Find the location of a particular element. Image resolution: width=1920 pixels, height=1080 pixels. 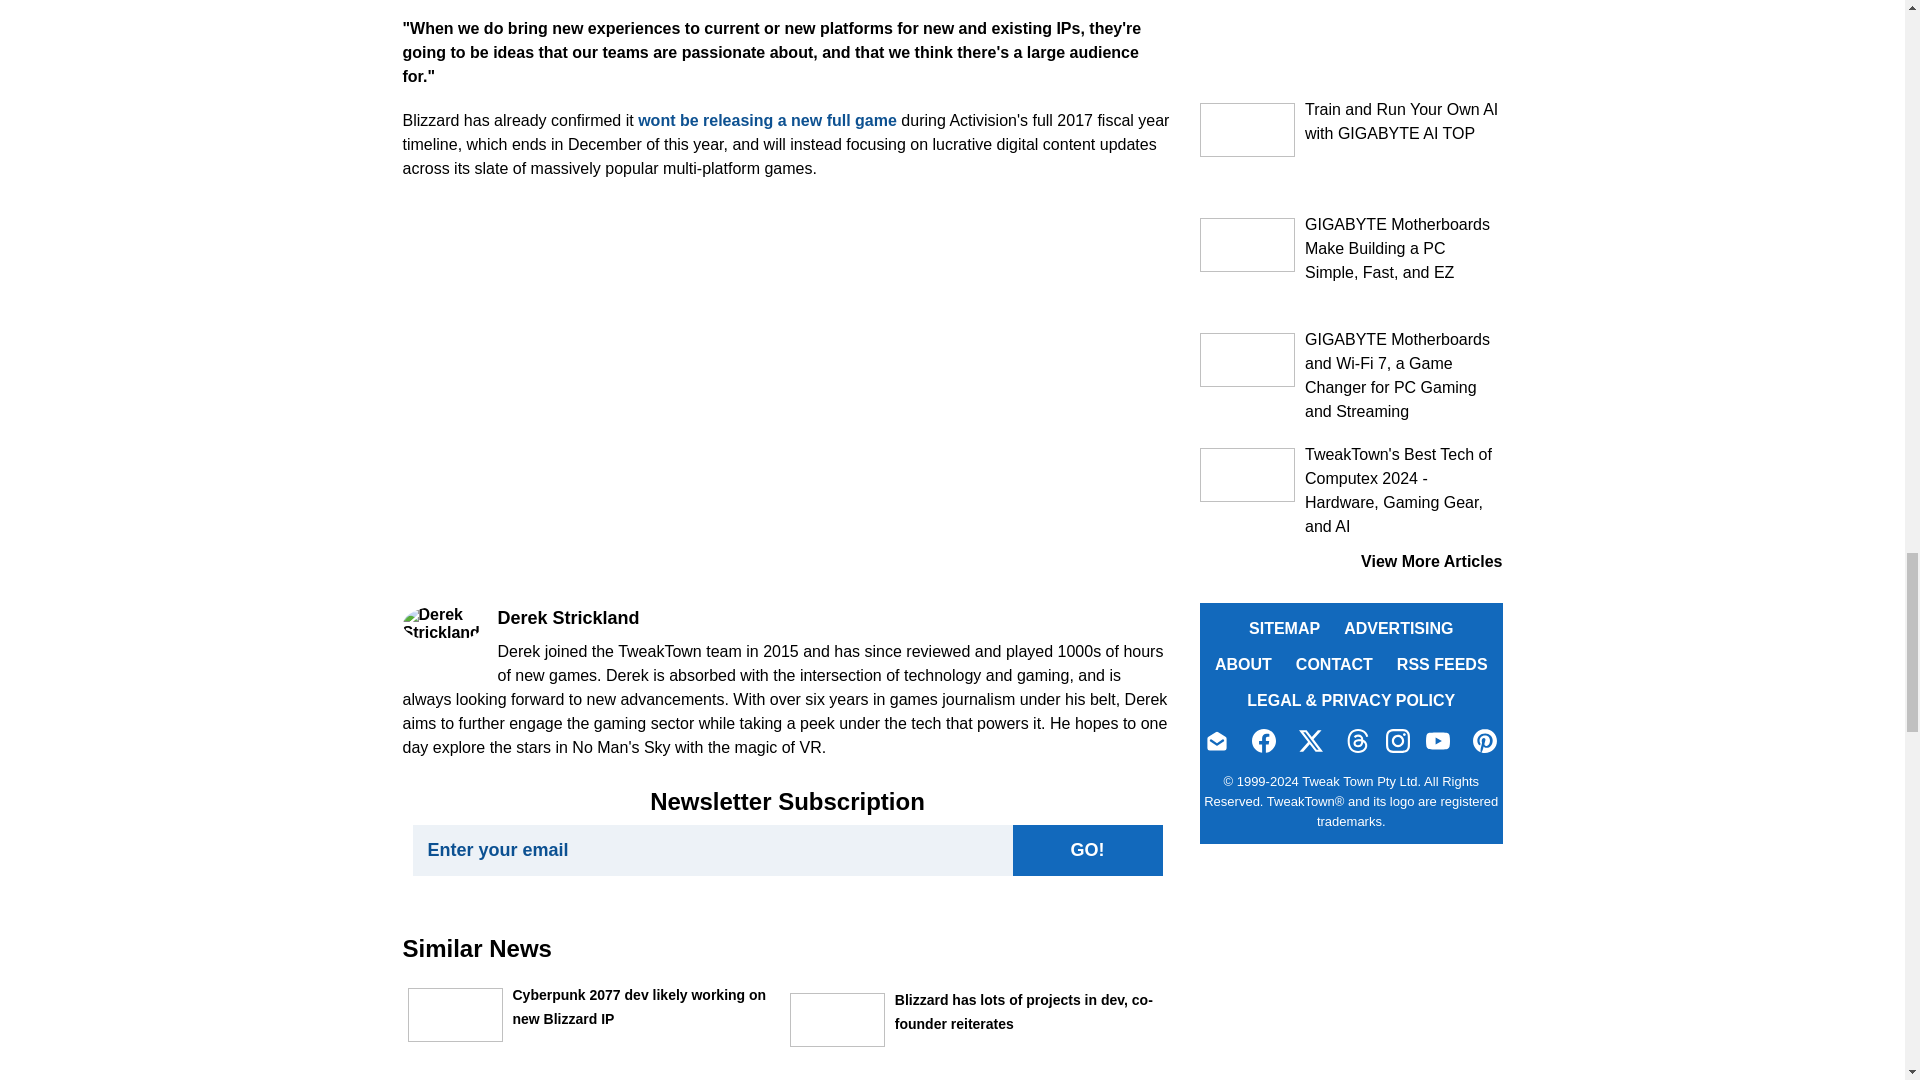

Derek Strickland is located at coordinates (441, 623).